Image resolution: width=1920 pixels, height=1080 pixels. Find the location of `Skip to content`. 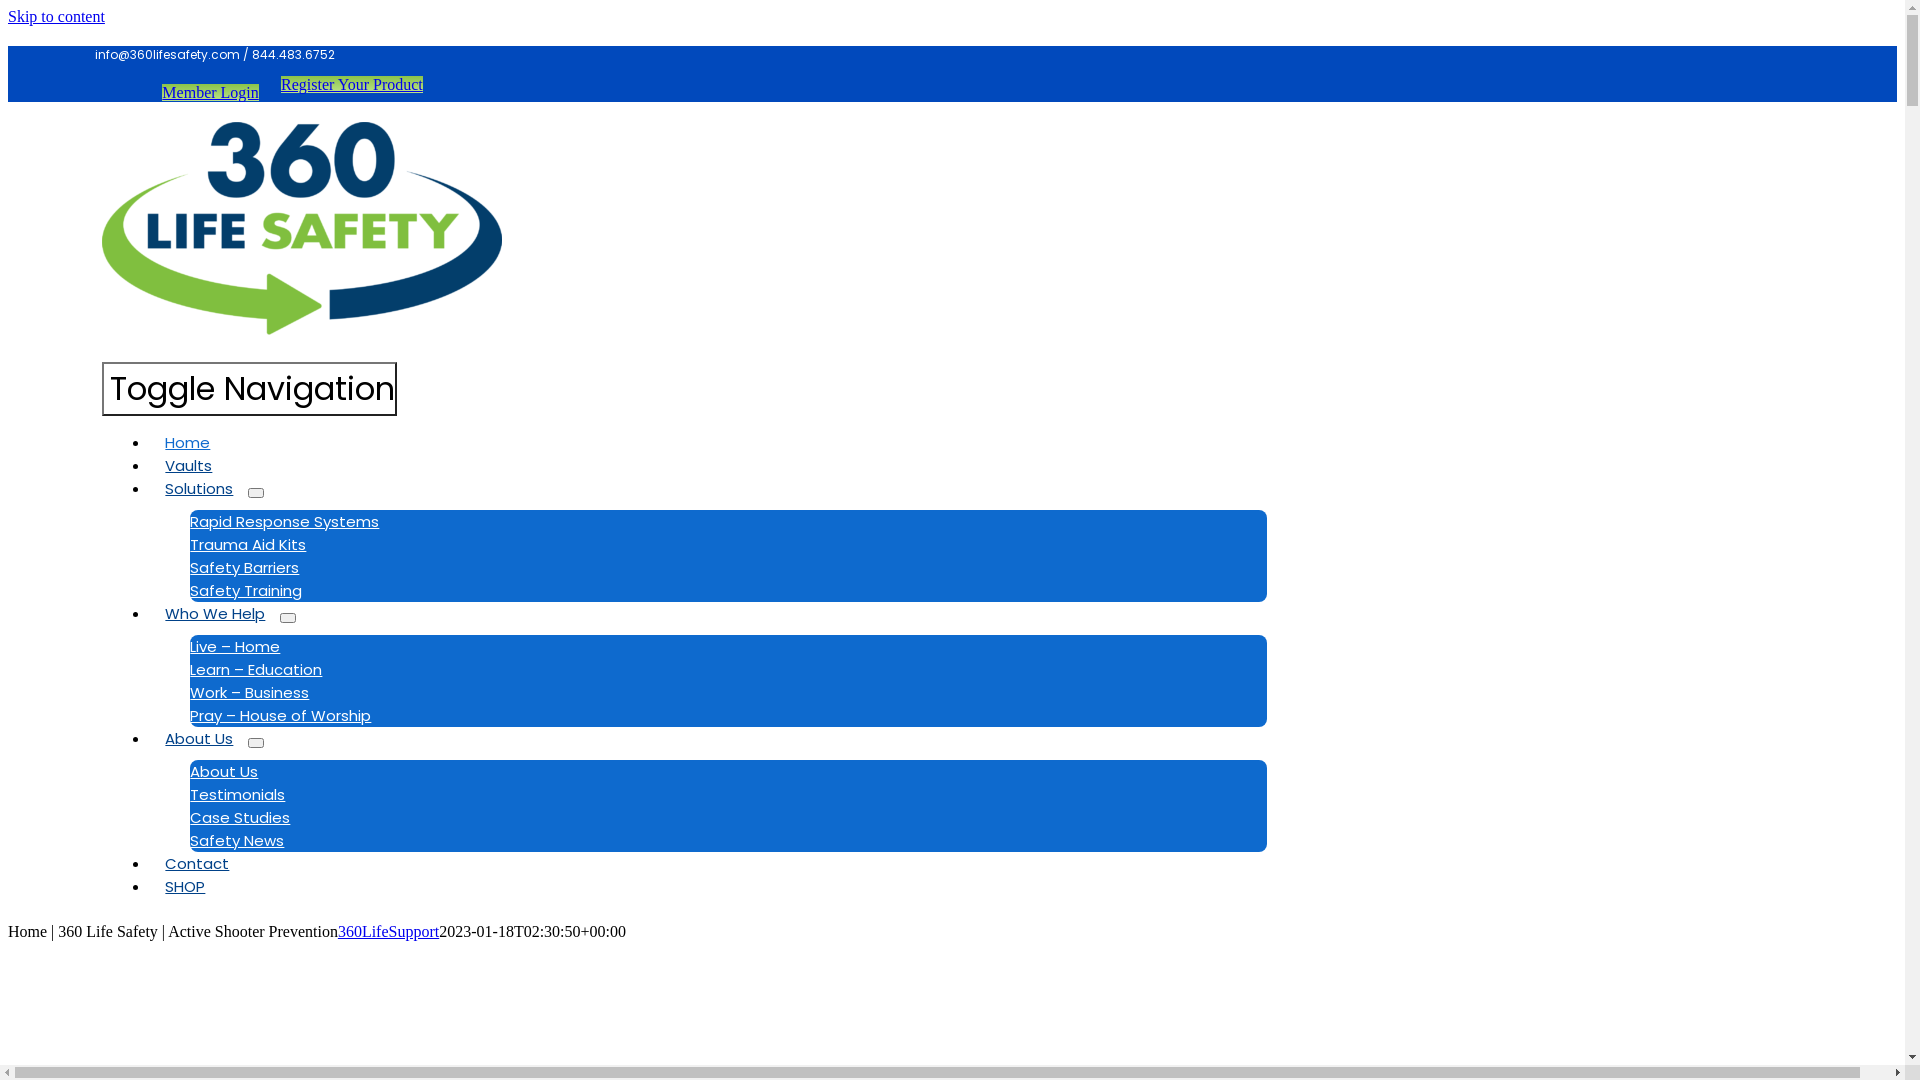

Skip to content is located at coordinates (56, 16).